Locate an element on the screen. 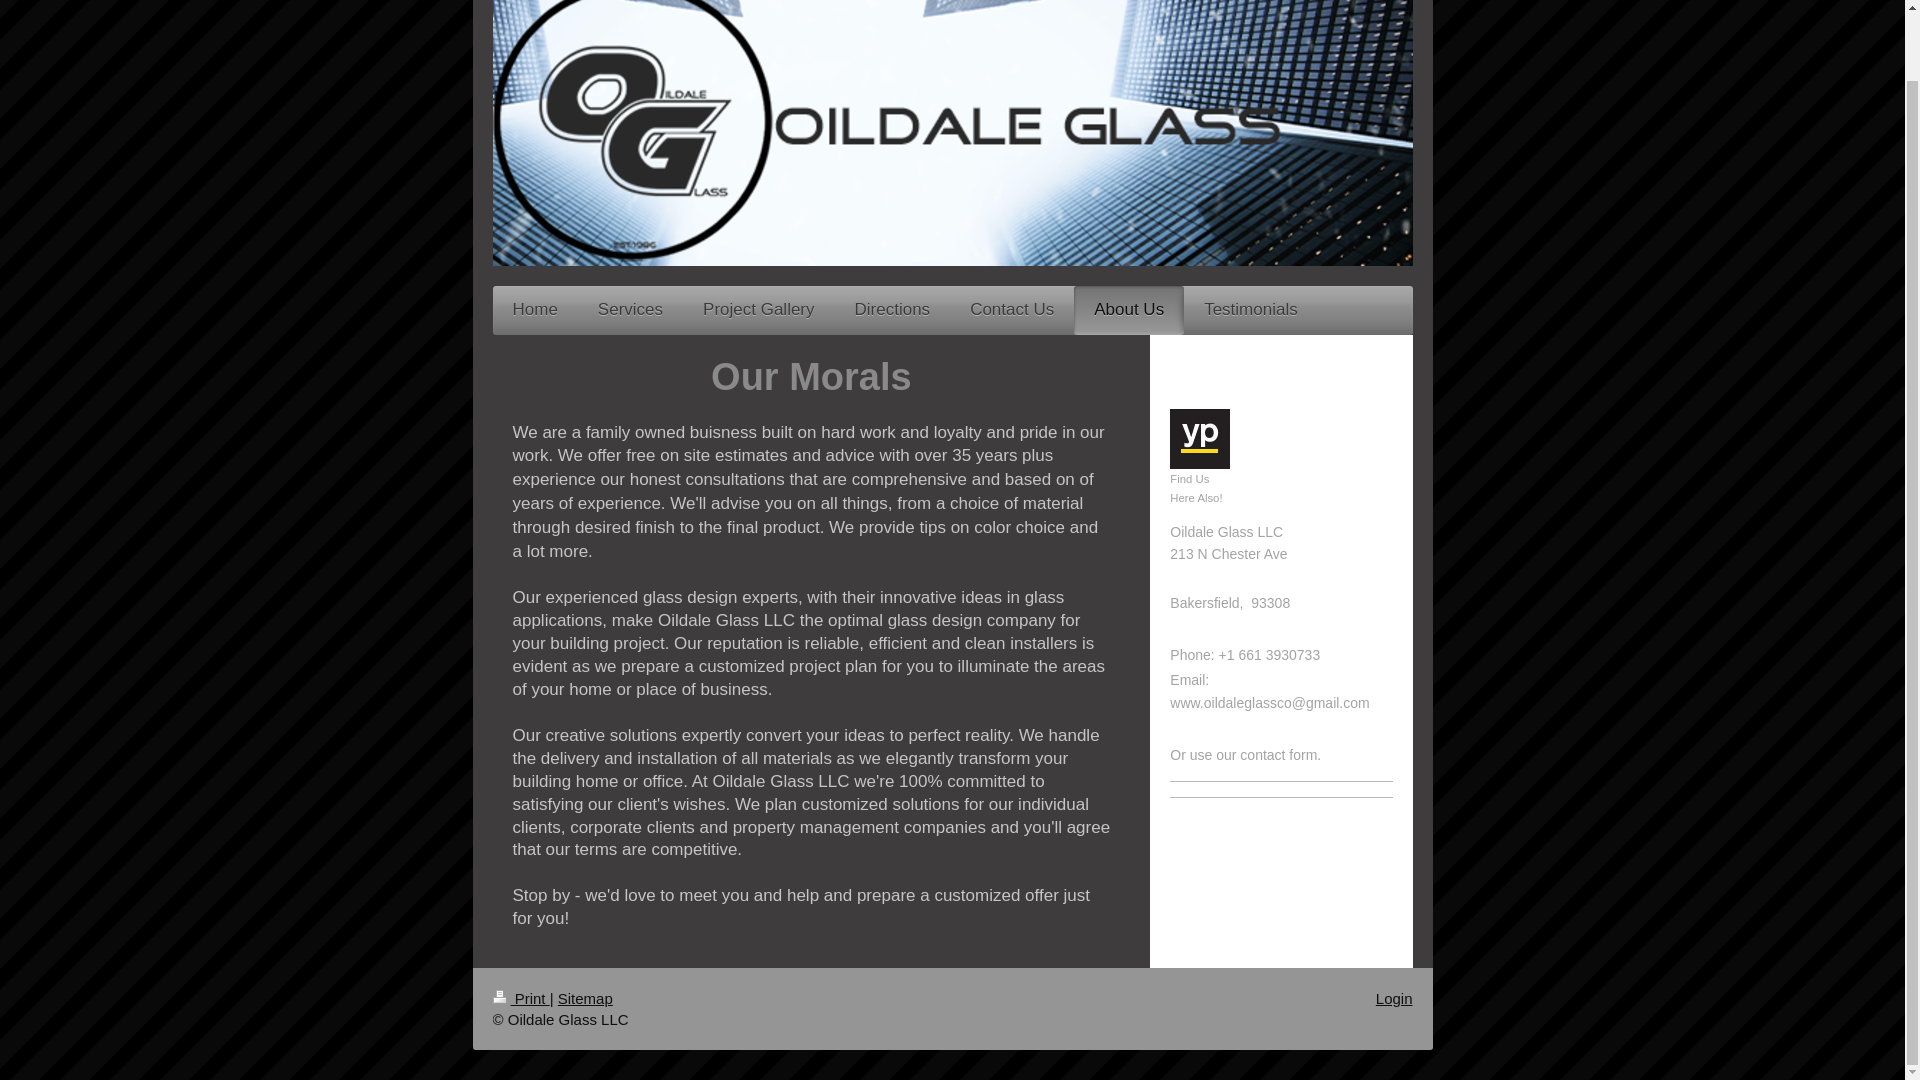  Home is located at coordinates (534, 310).